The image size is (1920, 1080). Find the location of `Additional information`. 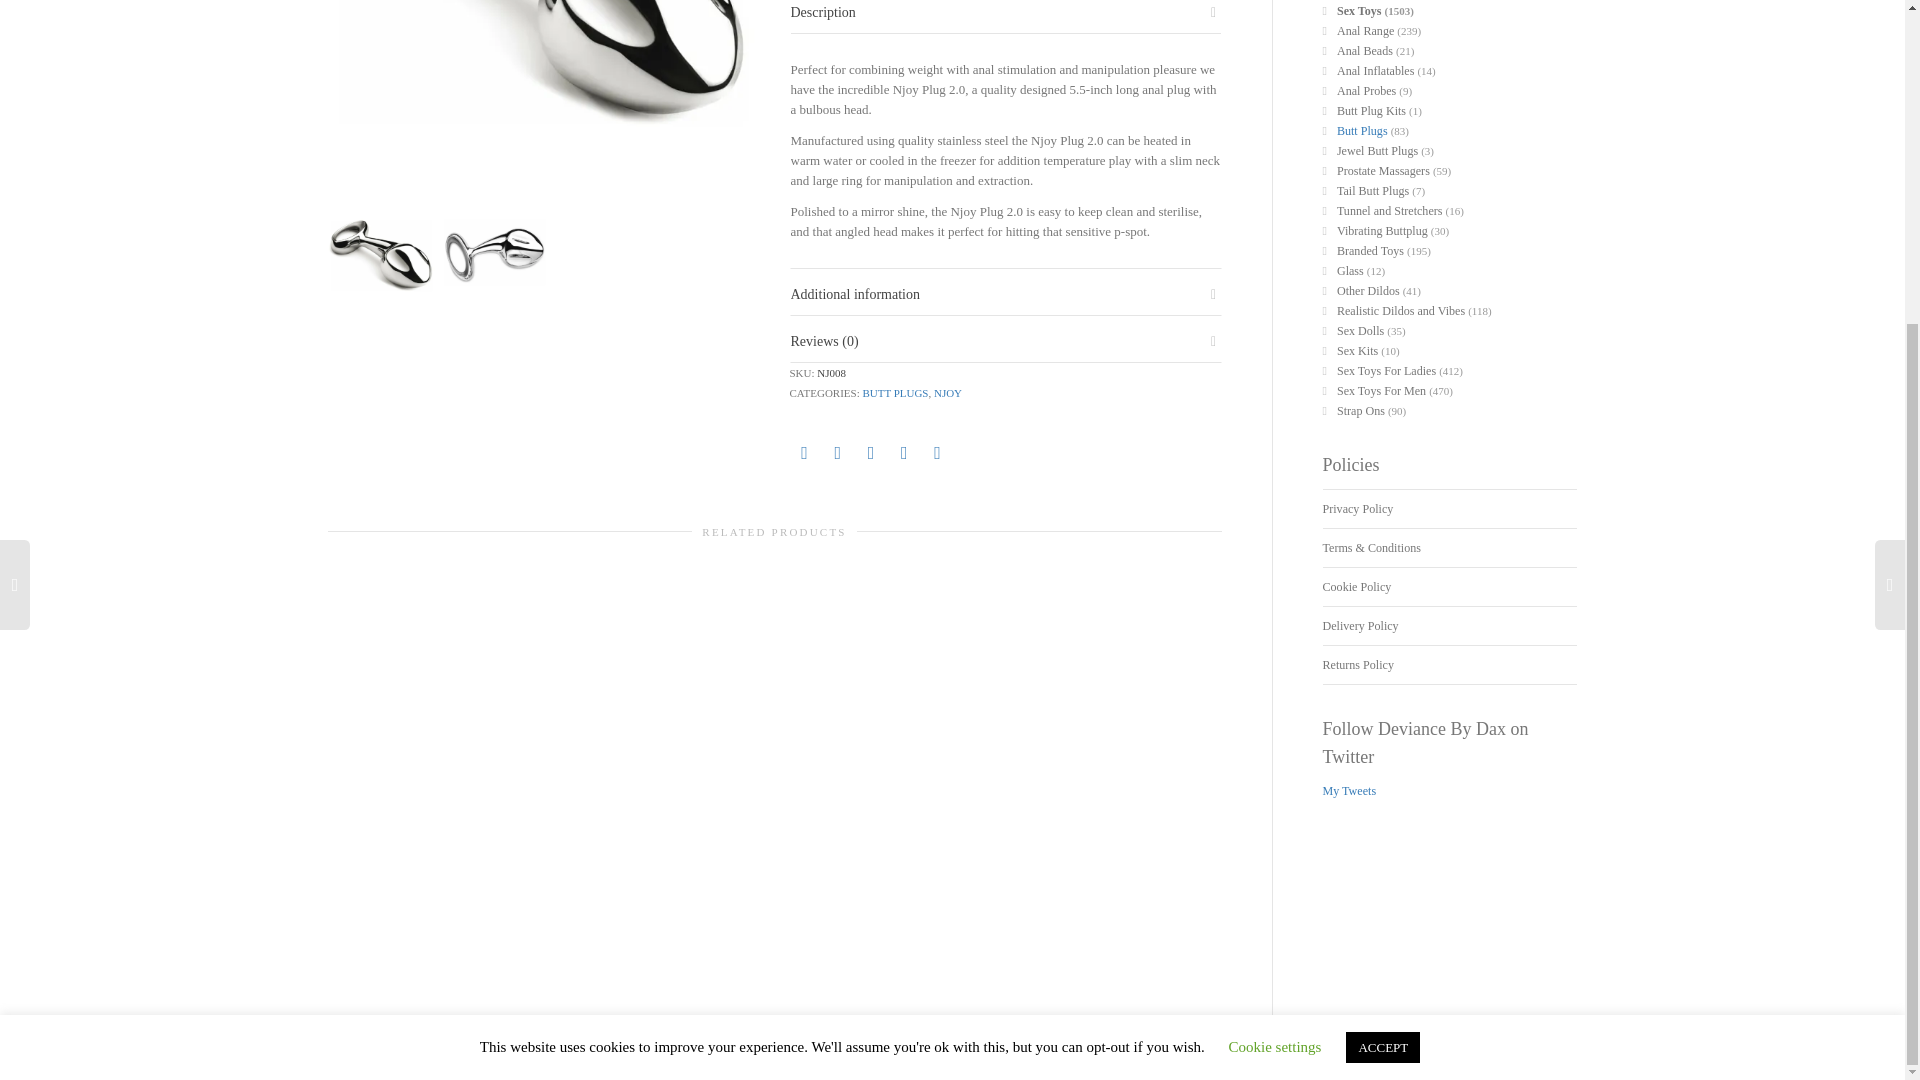

Additional information is located at coordinates (854, 294).